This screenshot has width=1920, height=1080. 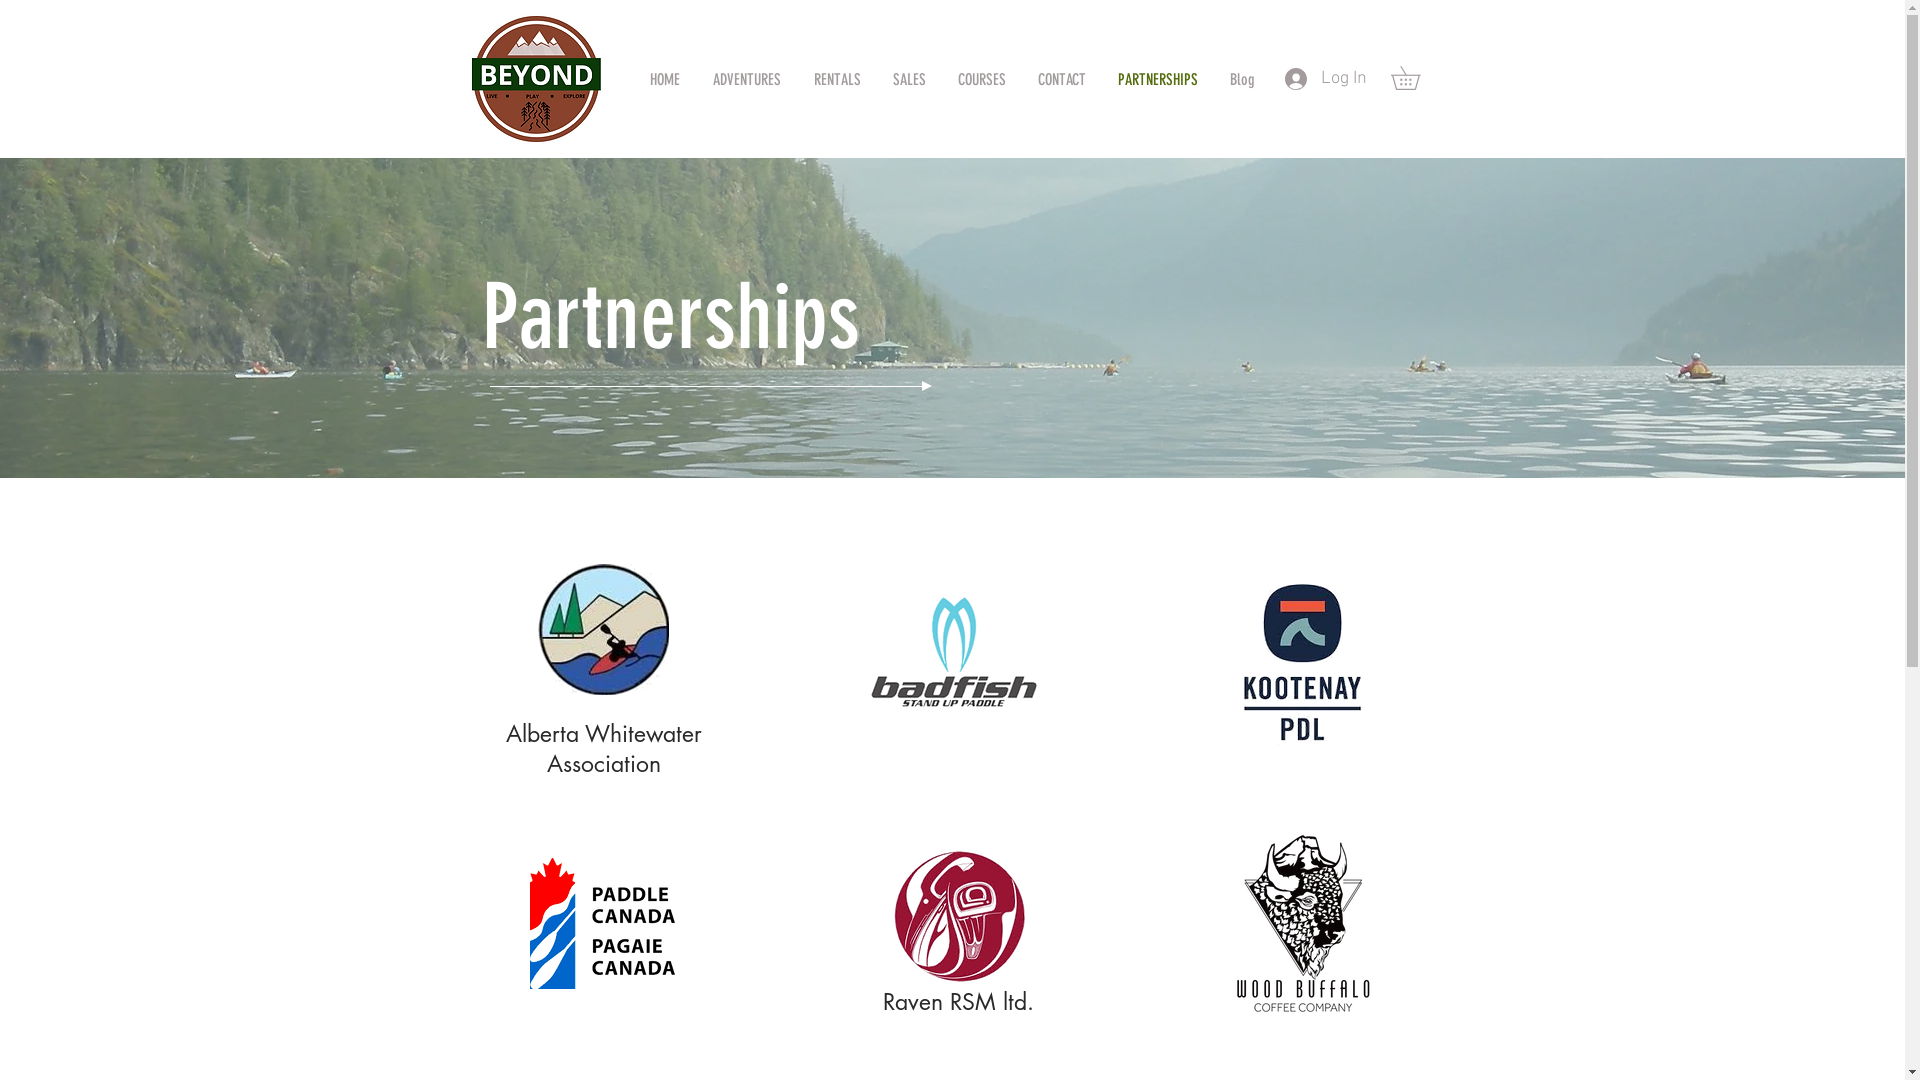 What do you see at coordinates (666, 70) in the screenshot?
I see `HOME` at bounding box center [666, 70].